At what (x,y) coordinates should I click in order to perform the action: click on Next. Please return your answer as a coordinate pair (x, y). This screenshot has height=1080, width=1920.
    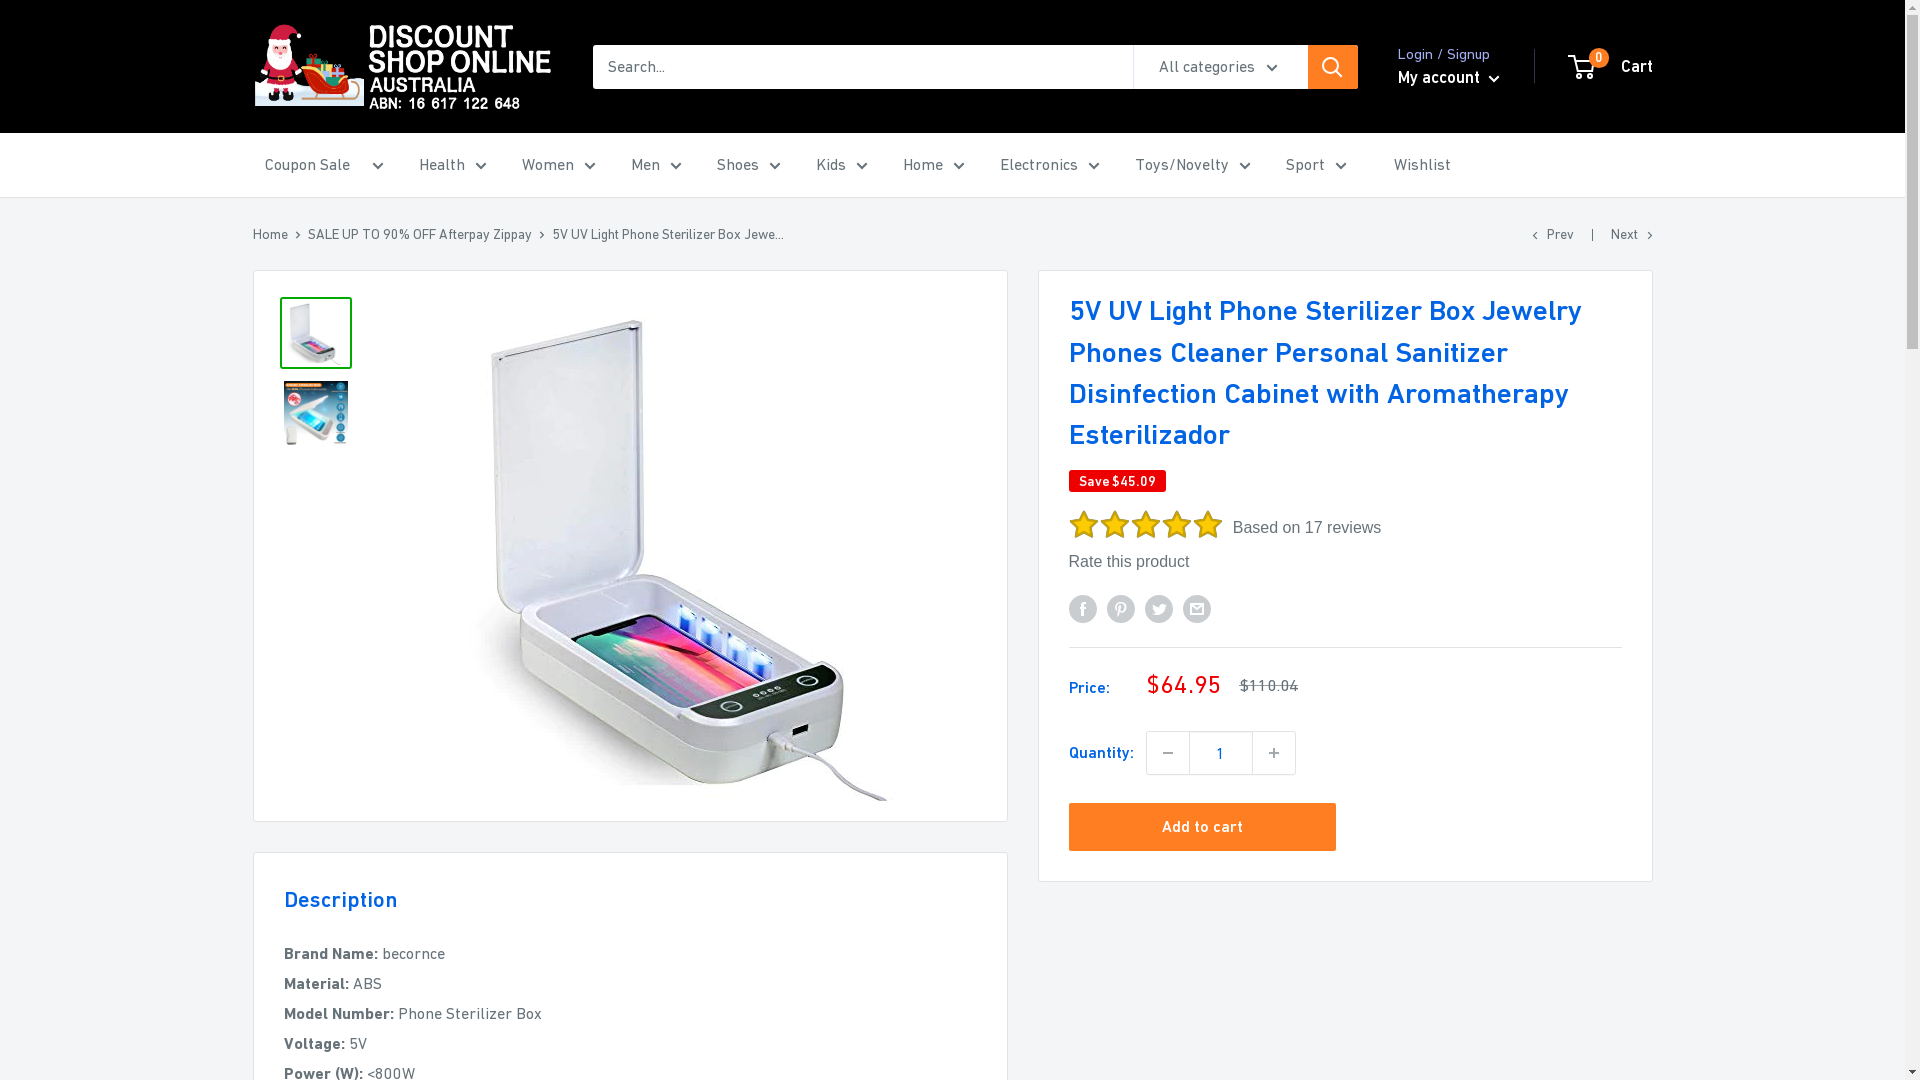
    Looking at the image, I should click on (1631, 234).